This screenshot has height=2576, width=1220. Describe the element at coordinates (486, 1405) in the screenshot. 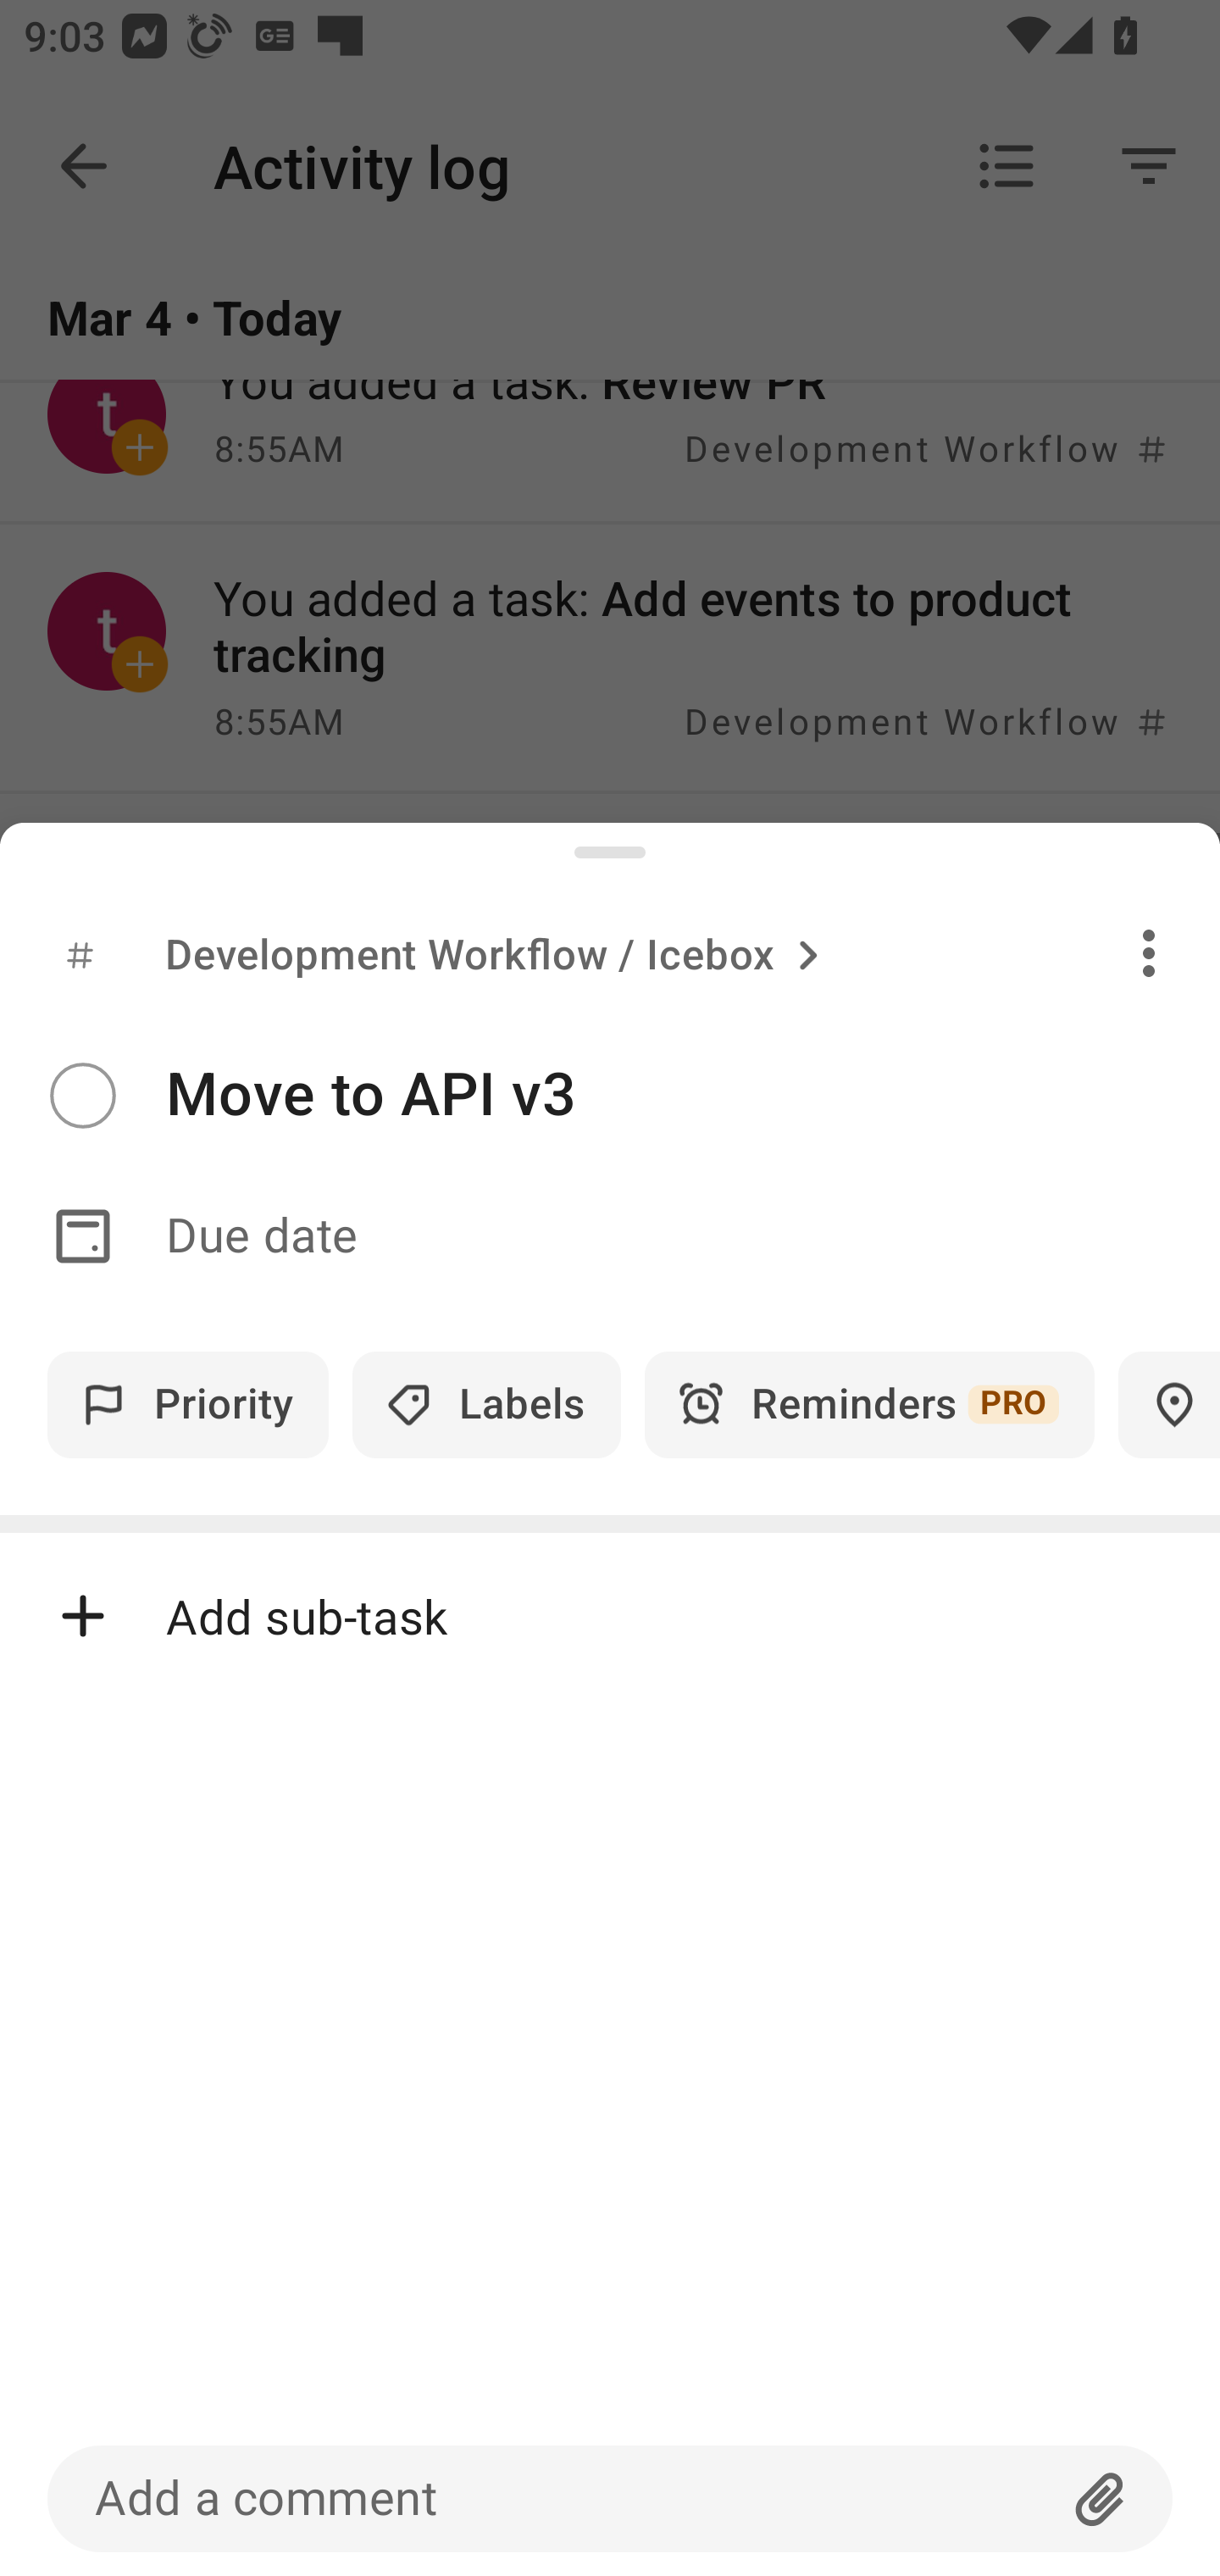

I see `Labels` at that location.